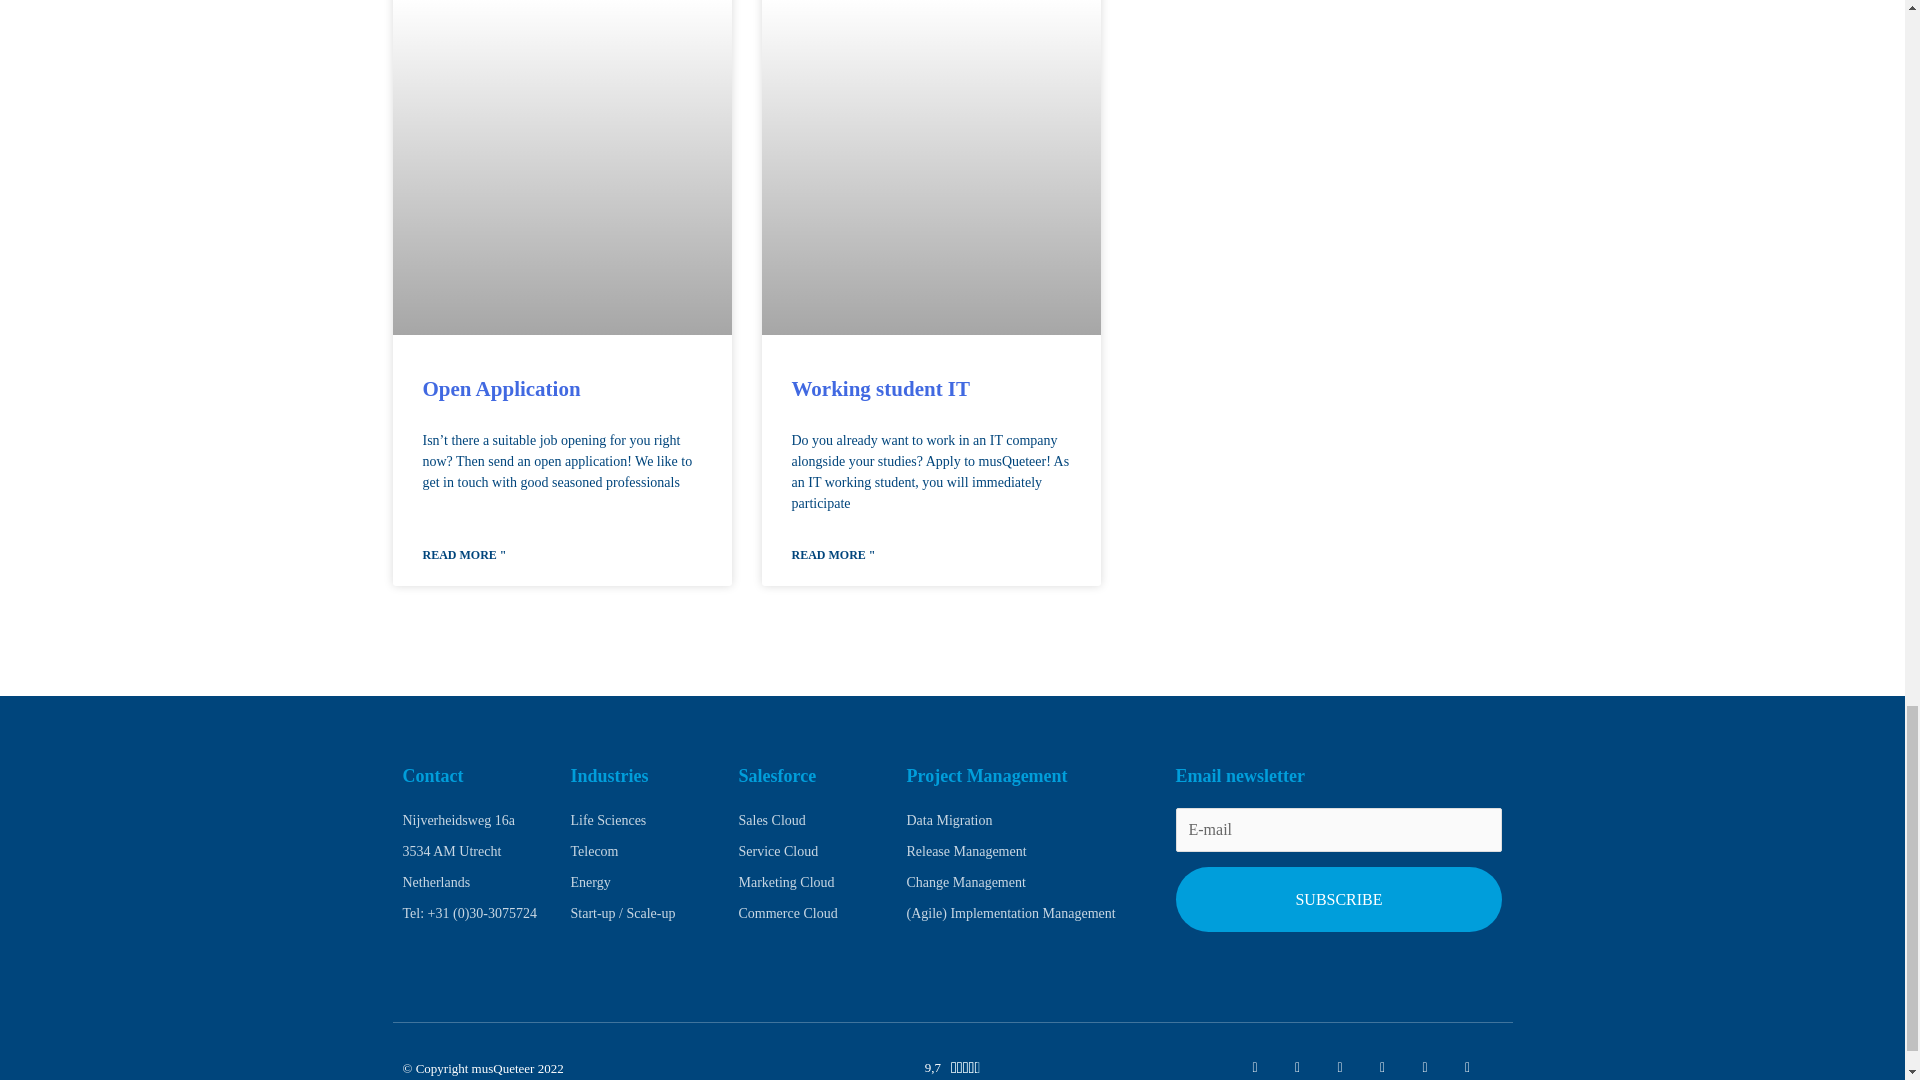 Image resolution: width=1920 pixels, height=1080 pixels. Describe the element at coordinates (464, 554) in the screenshot. I see `READ MORE "` at that location.